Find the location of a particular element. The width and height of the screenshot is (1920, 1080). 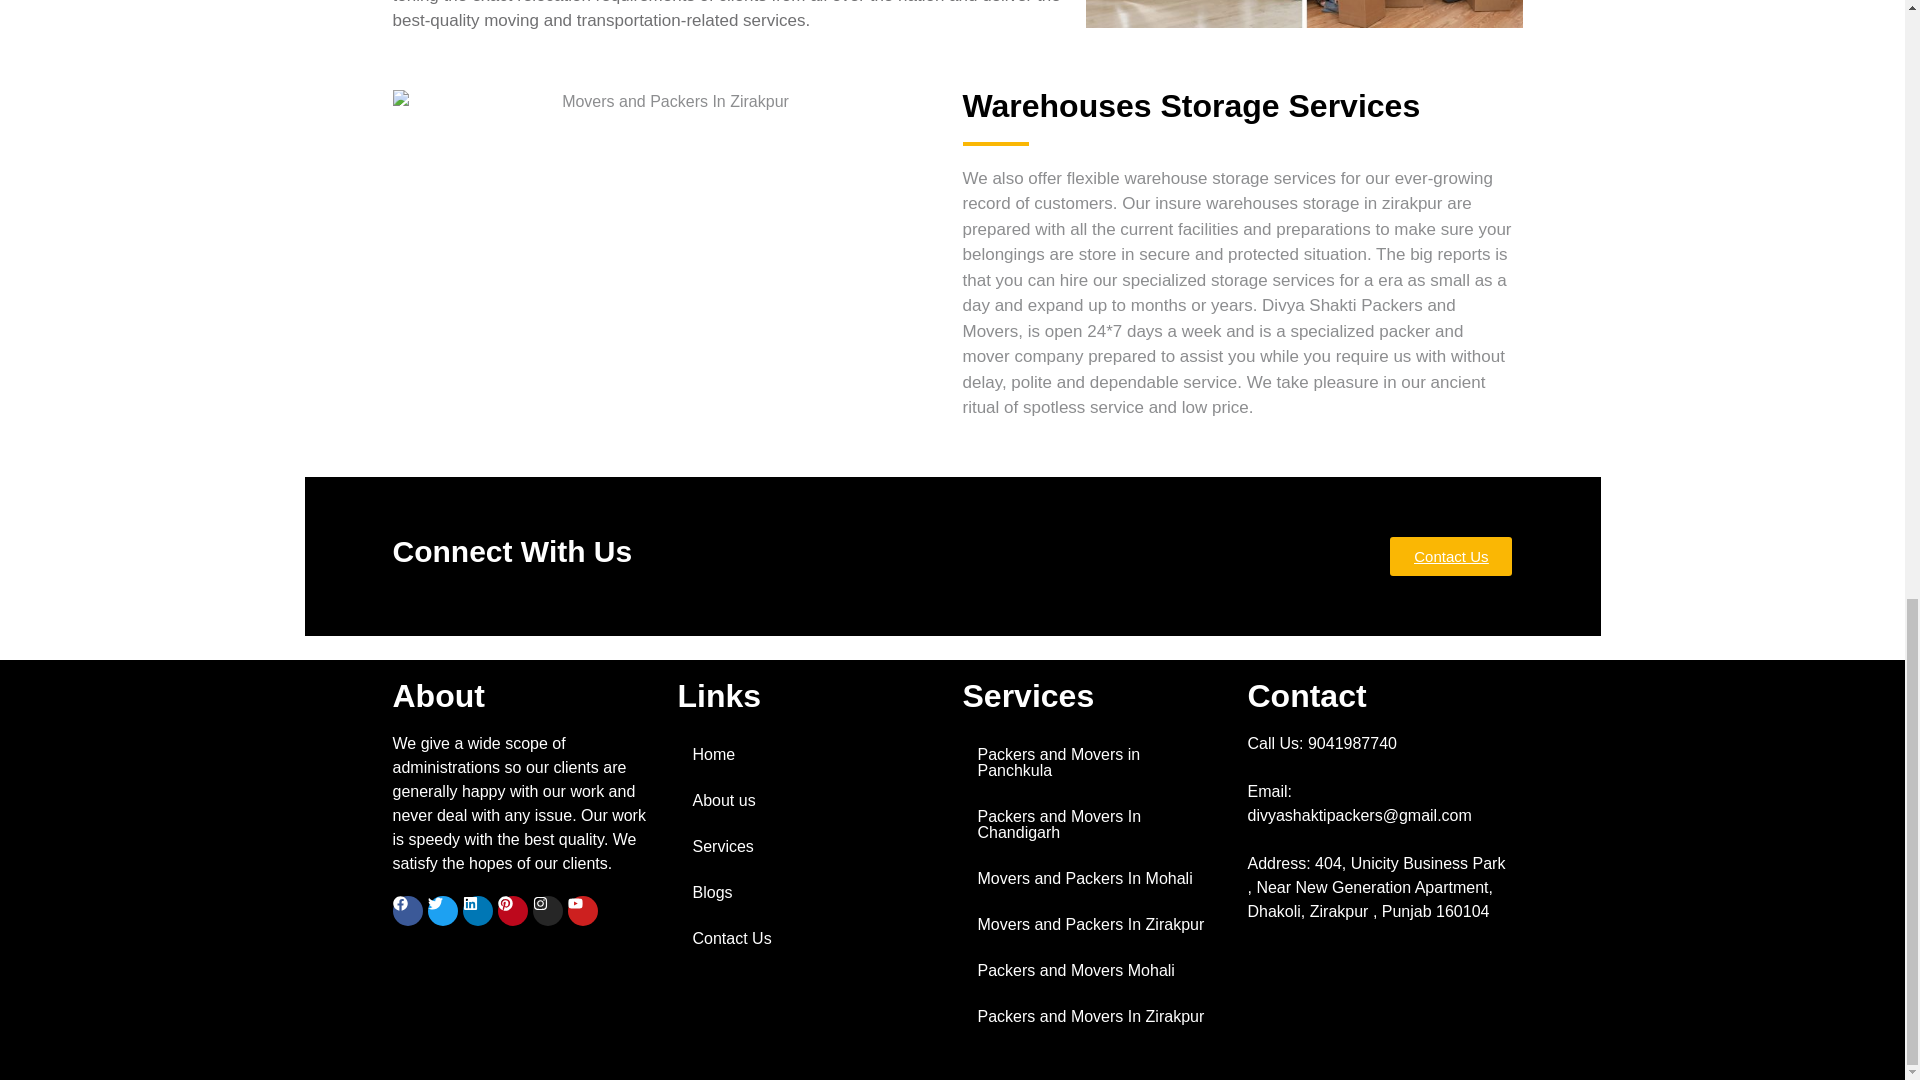

Services is located at coordinates (810, 847).